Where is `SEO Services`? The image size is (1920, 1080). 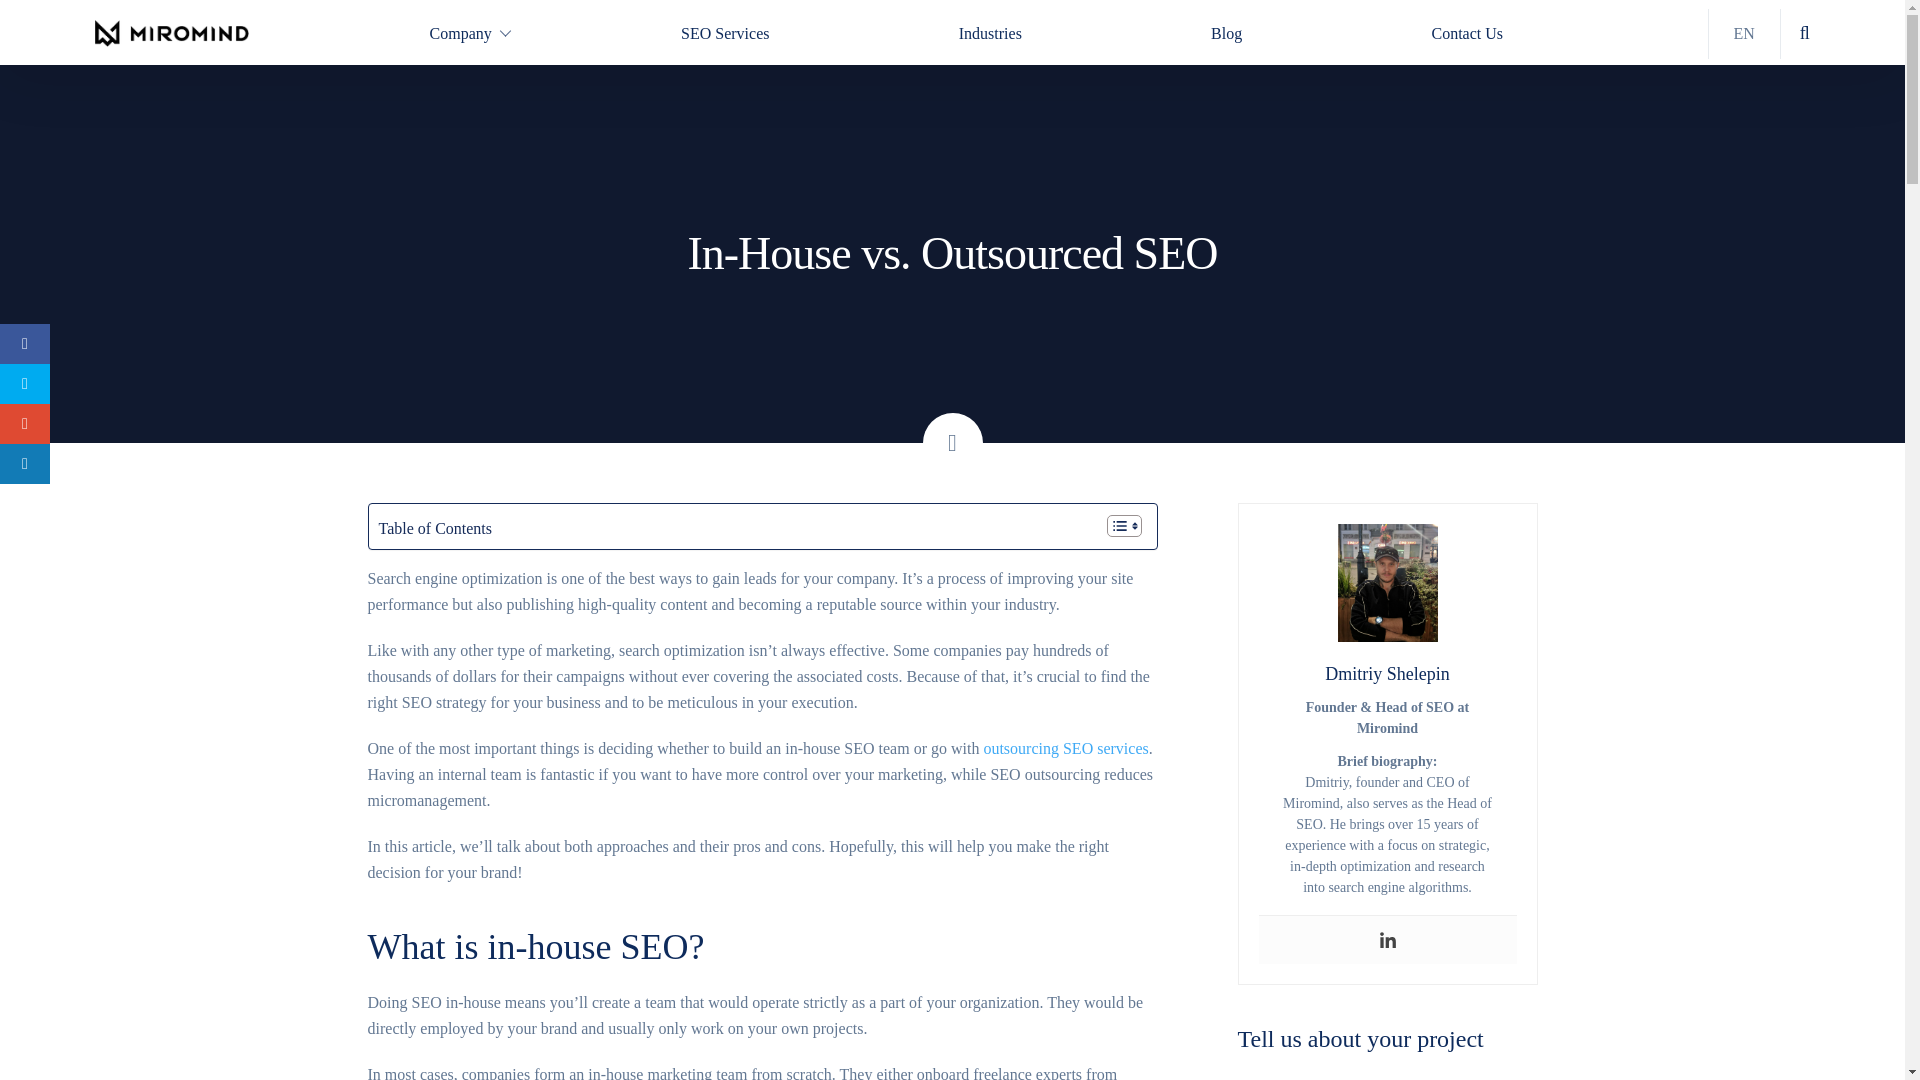 SEO Services is located at coordinates (724, 34).